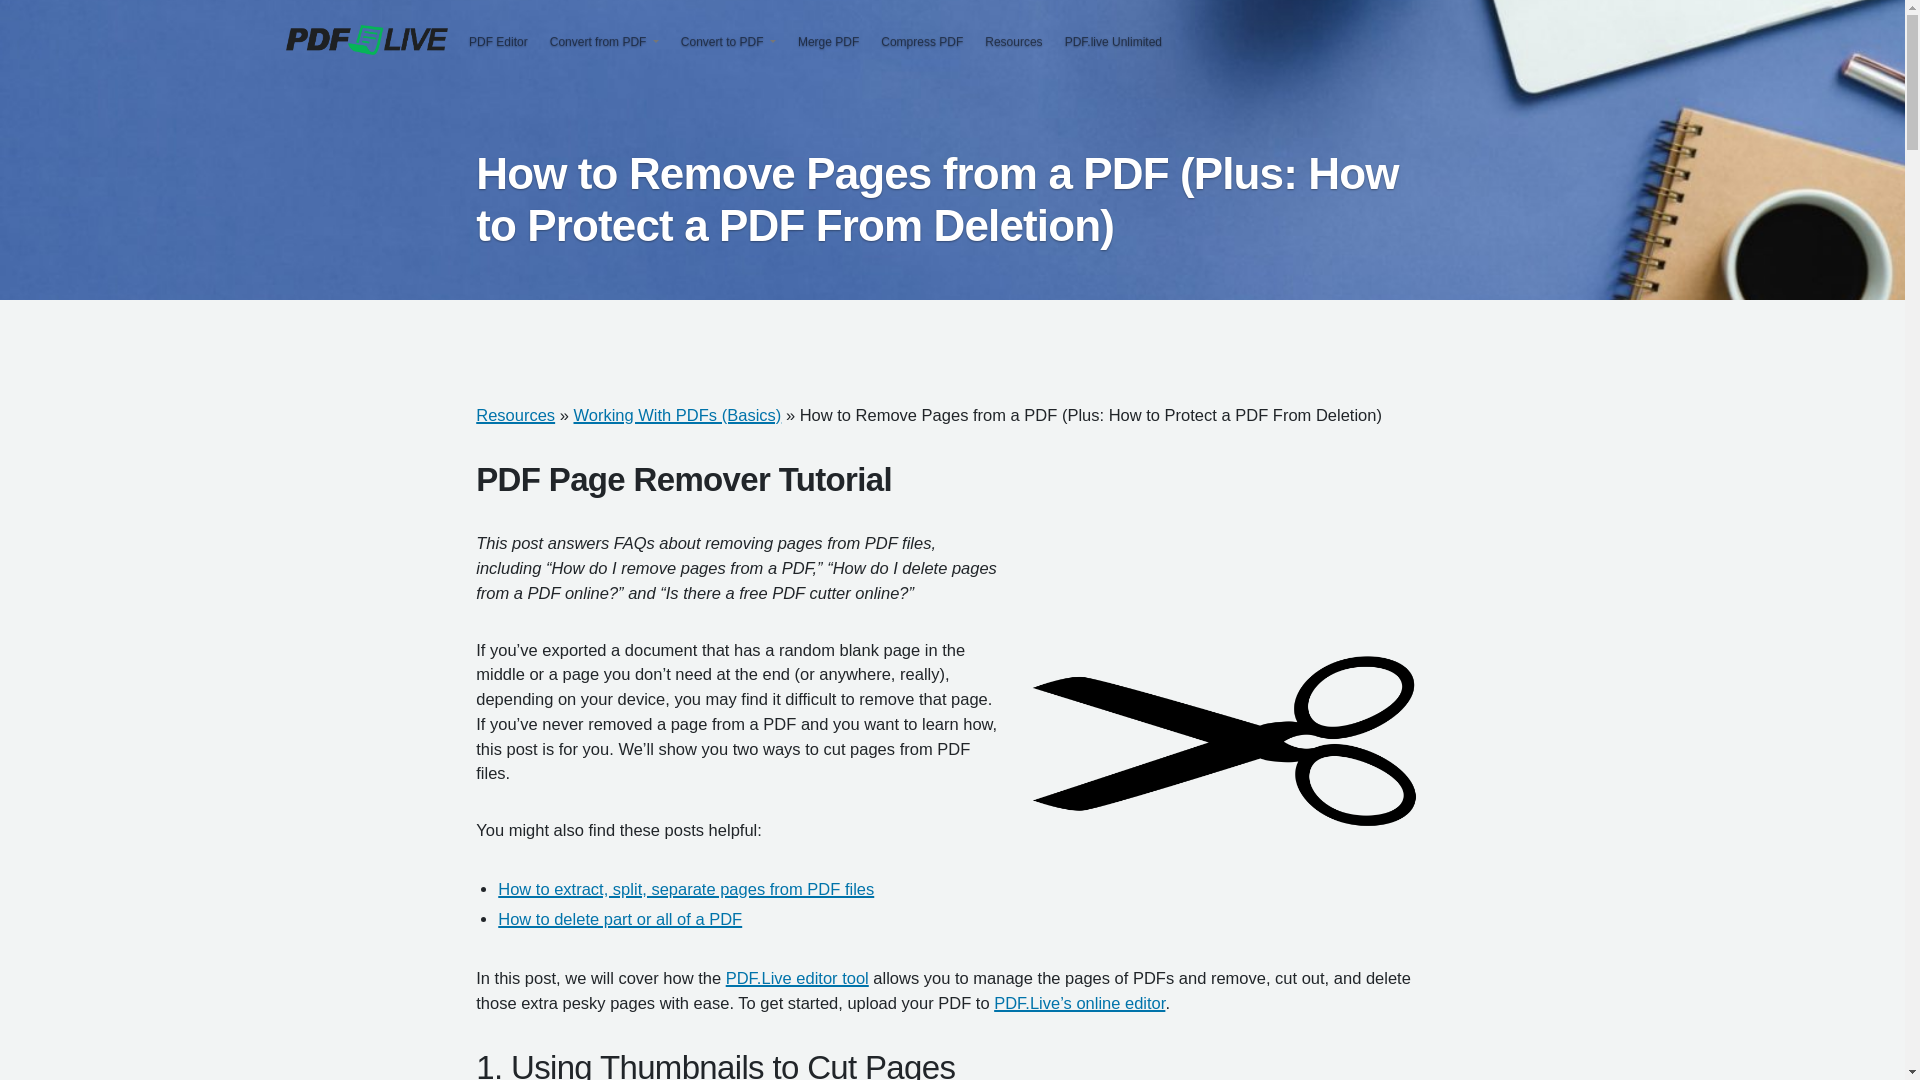  Describe the element at coordinates (685, 888) in the screenshot. I see `How to extract, split, separate pages from PDF files` at that location.